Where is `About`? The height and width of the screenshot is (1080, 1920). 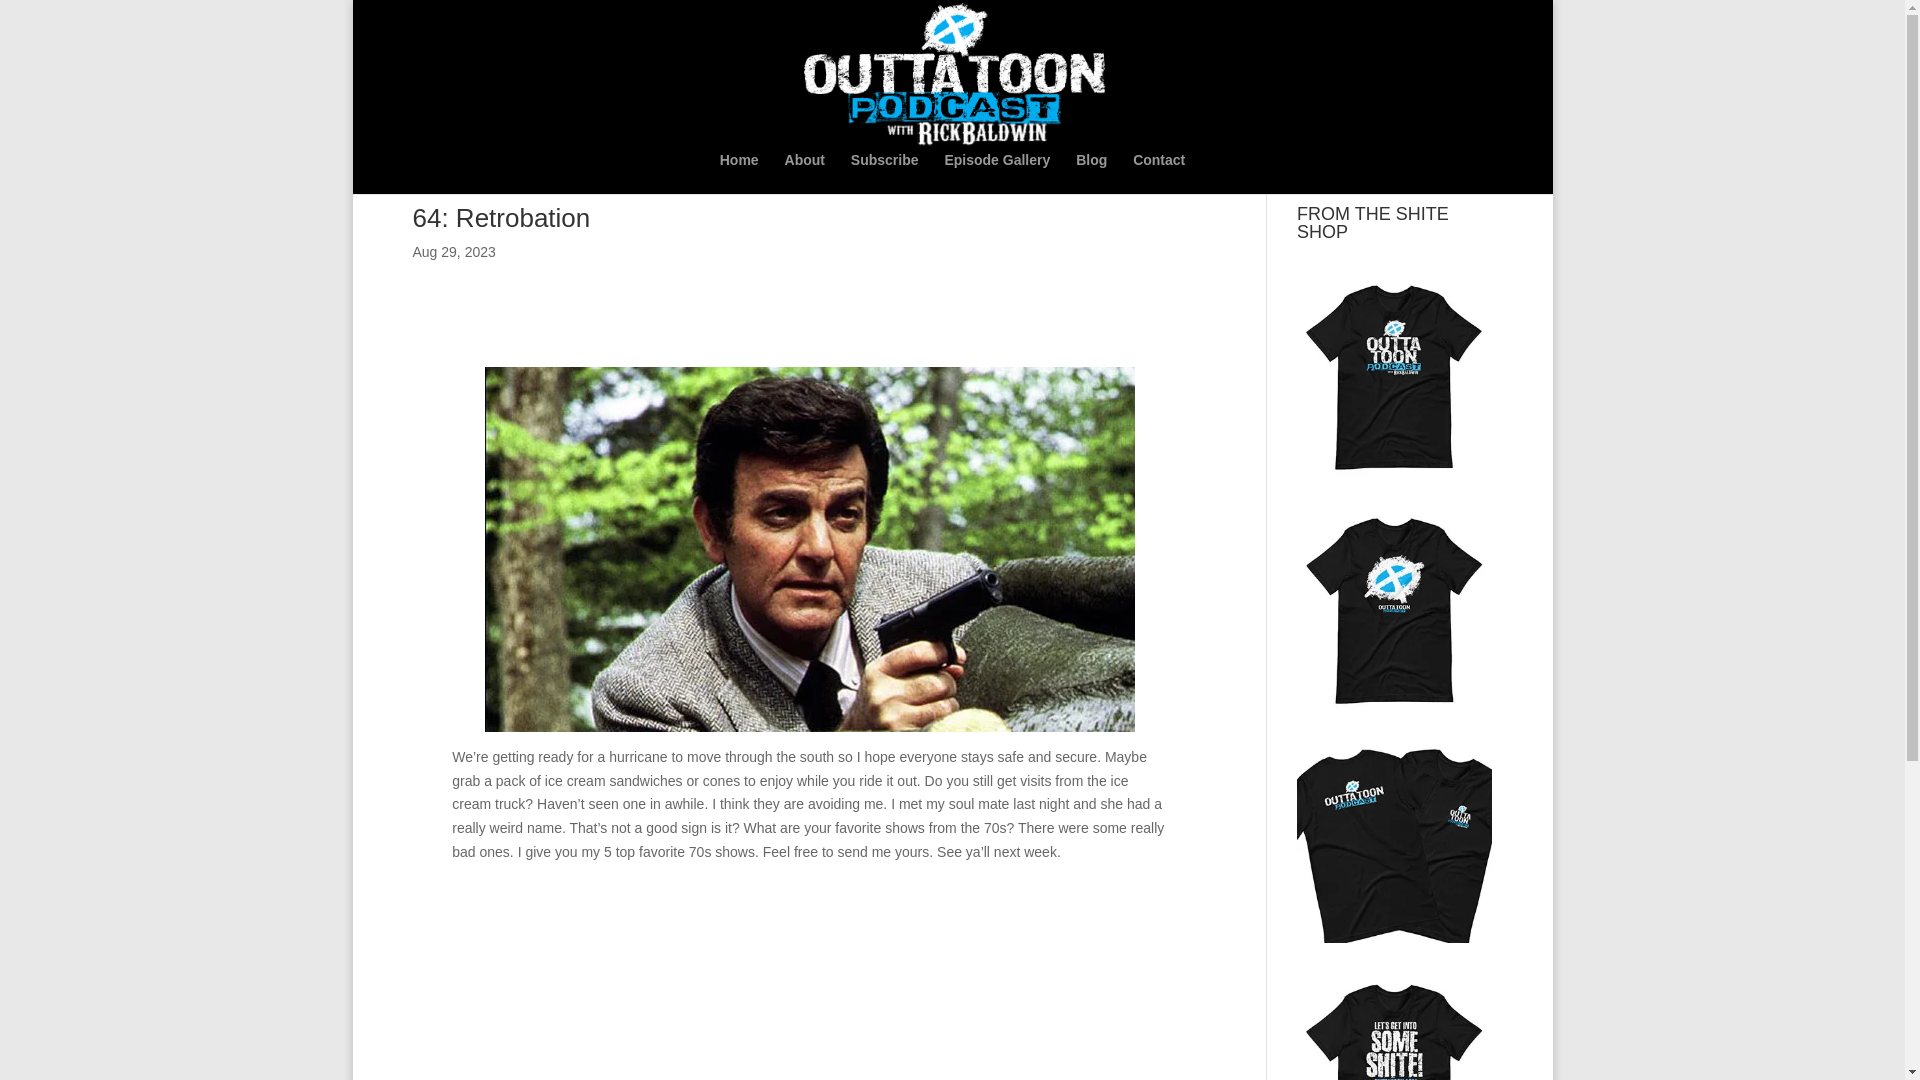
About is located at coordinates (805, 174).